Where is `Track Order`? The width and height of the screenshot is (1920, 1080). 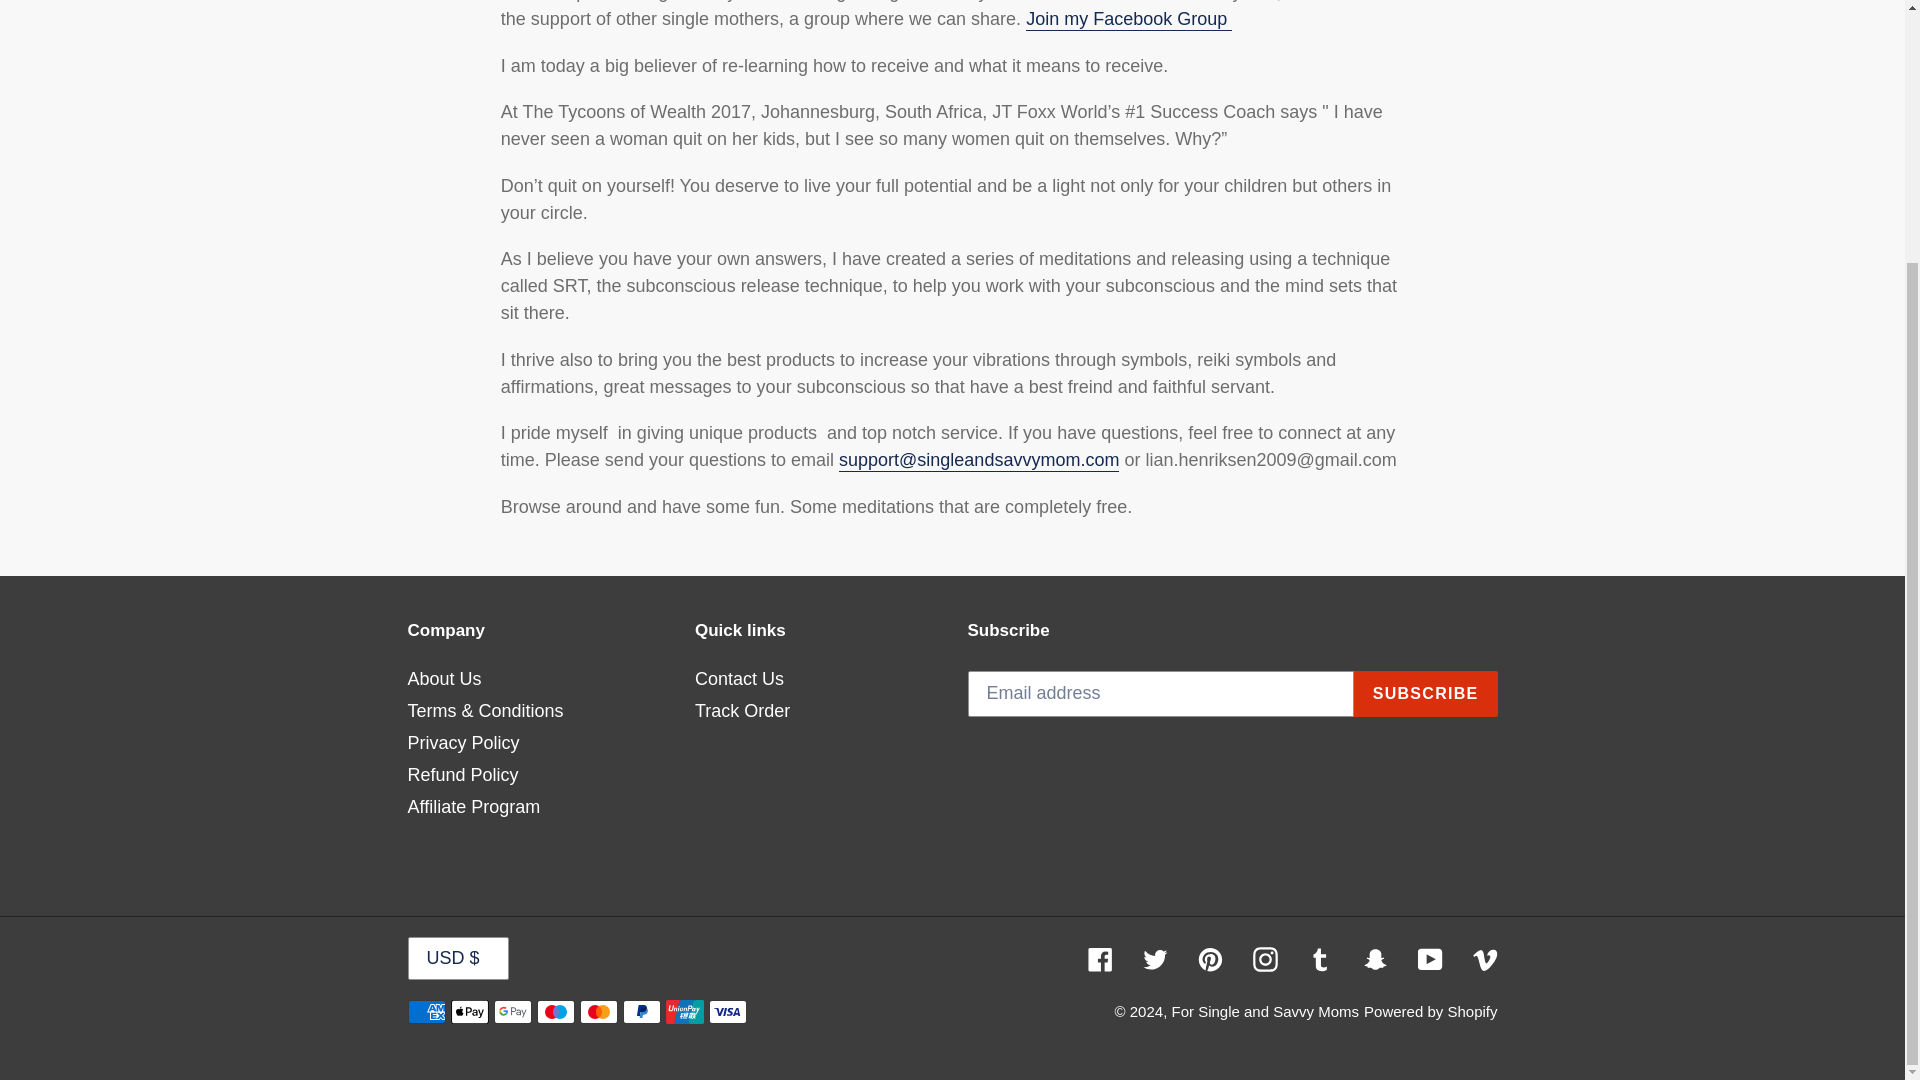
Track Order is located at coordinates (742, 710).